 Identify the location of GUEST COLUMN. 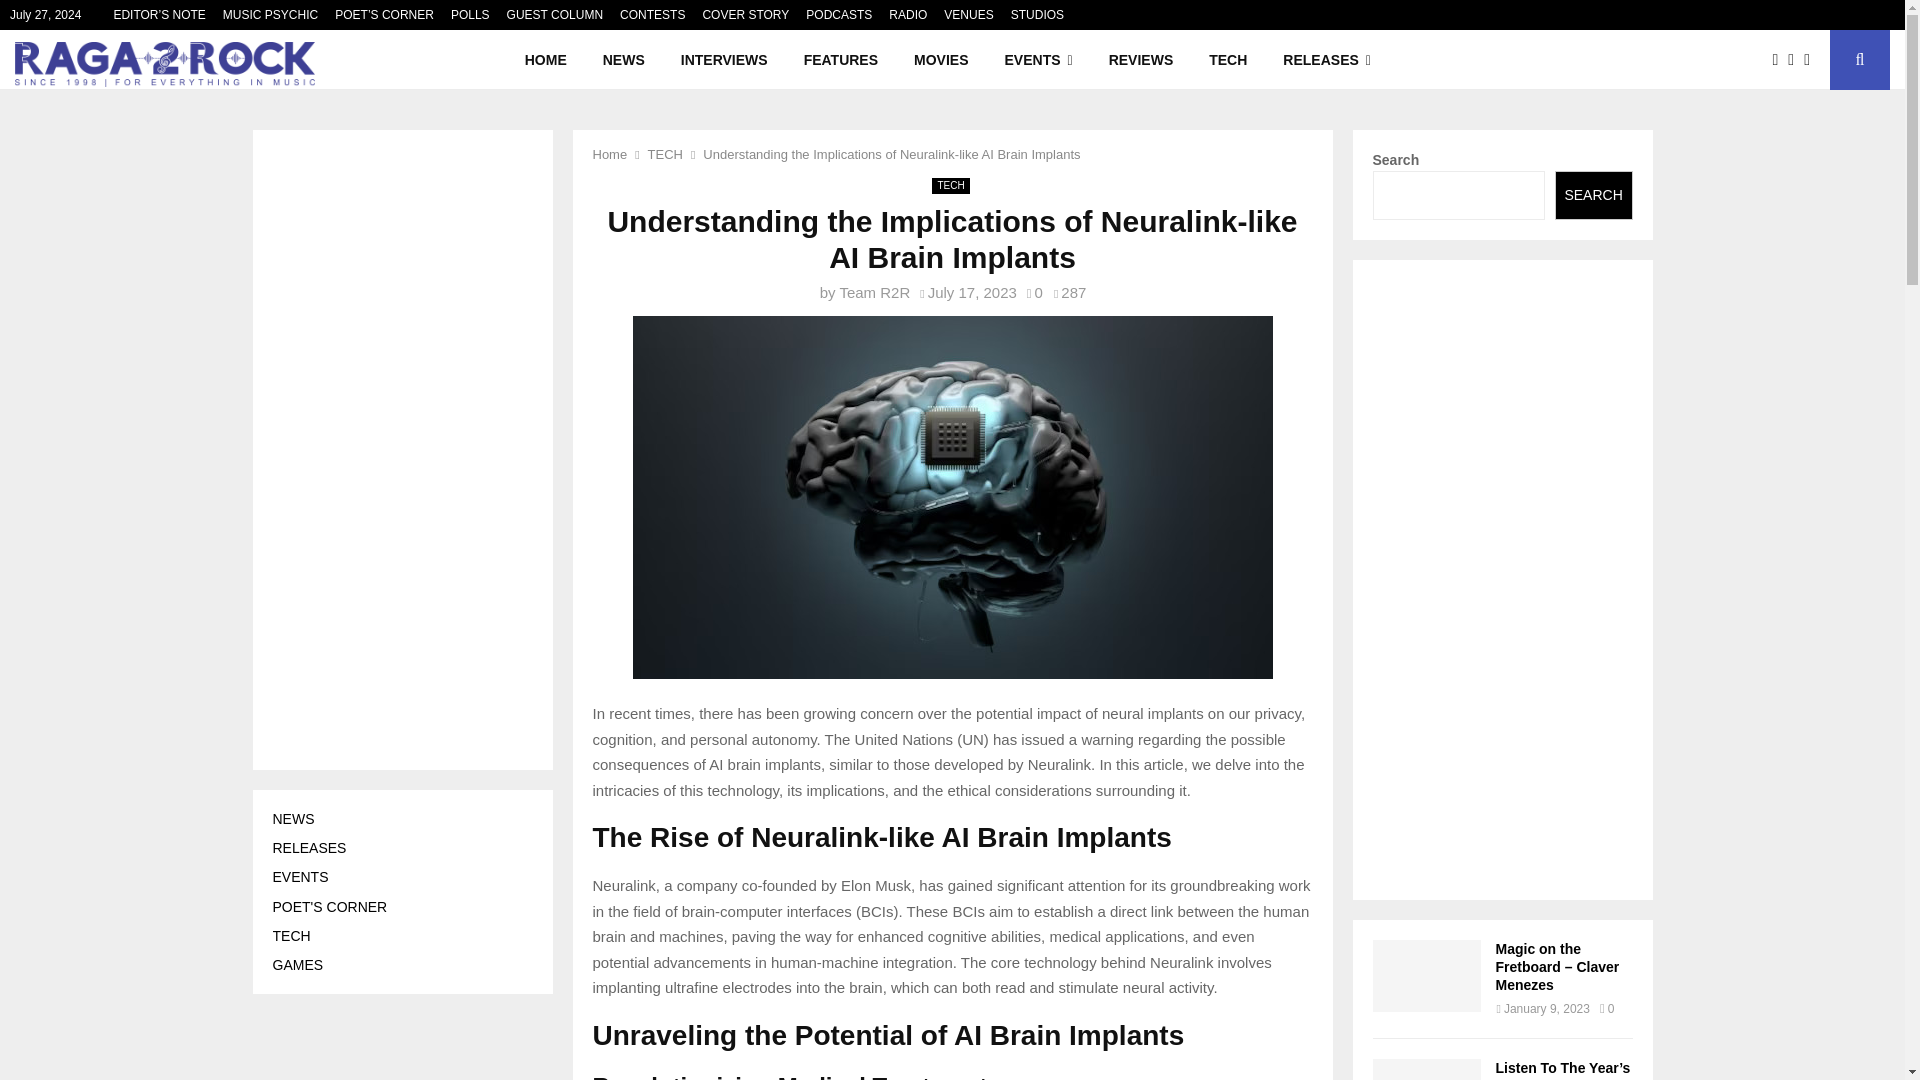
(554, 15).